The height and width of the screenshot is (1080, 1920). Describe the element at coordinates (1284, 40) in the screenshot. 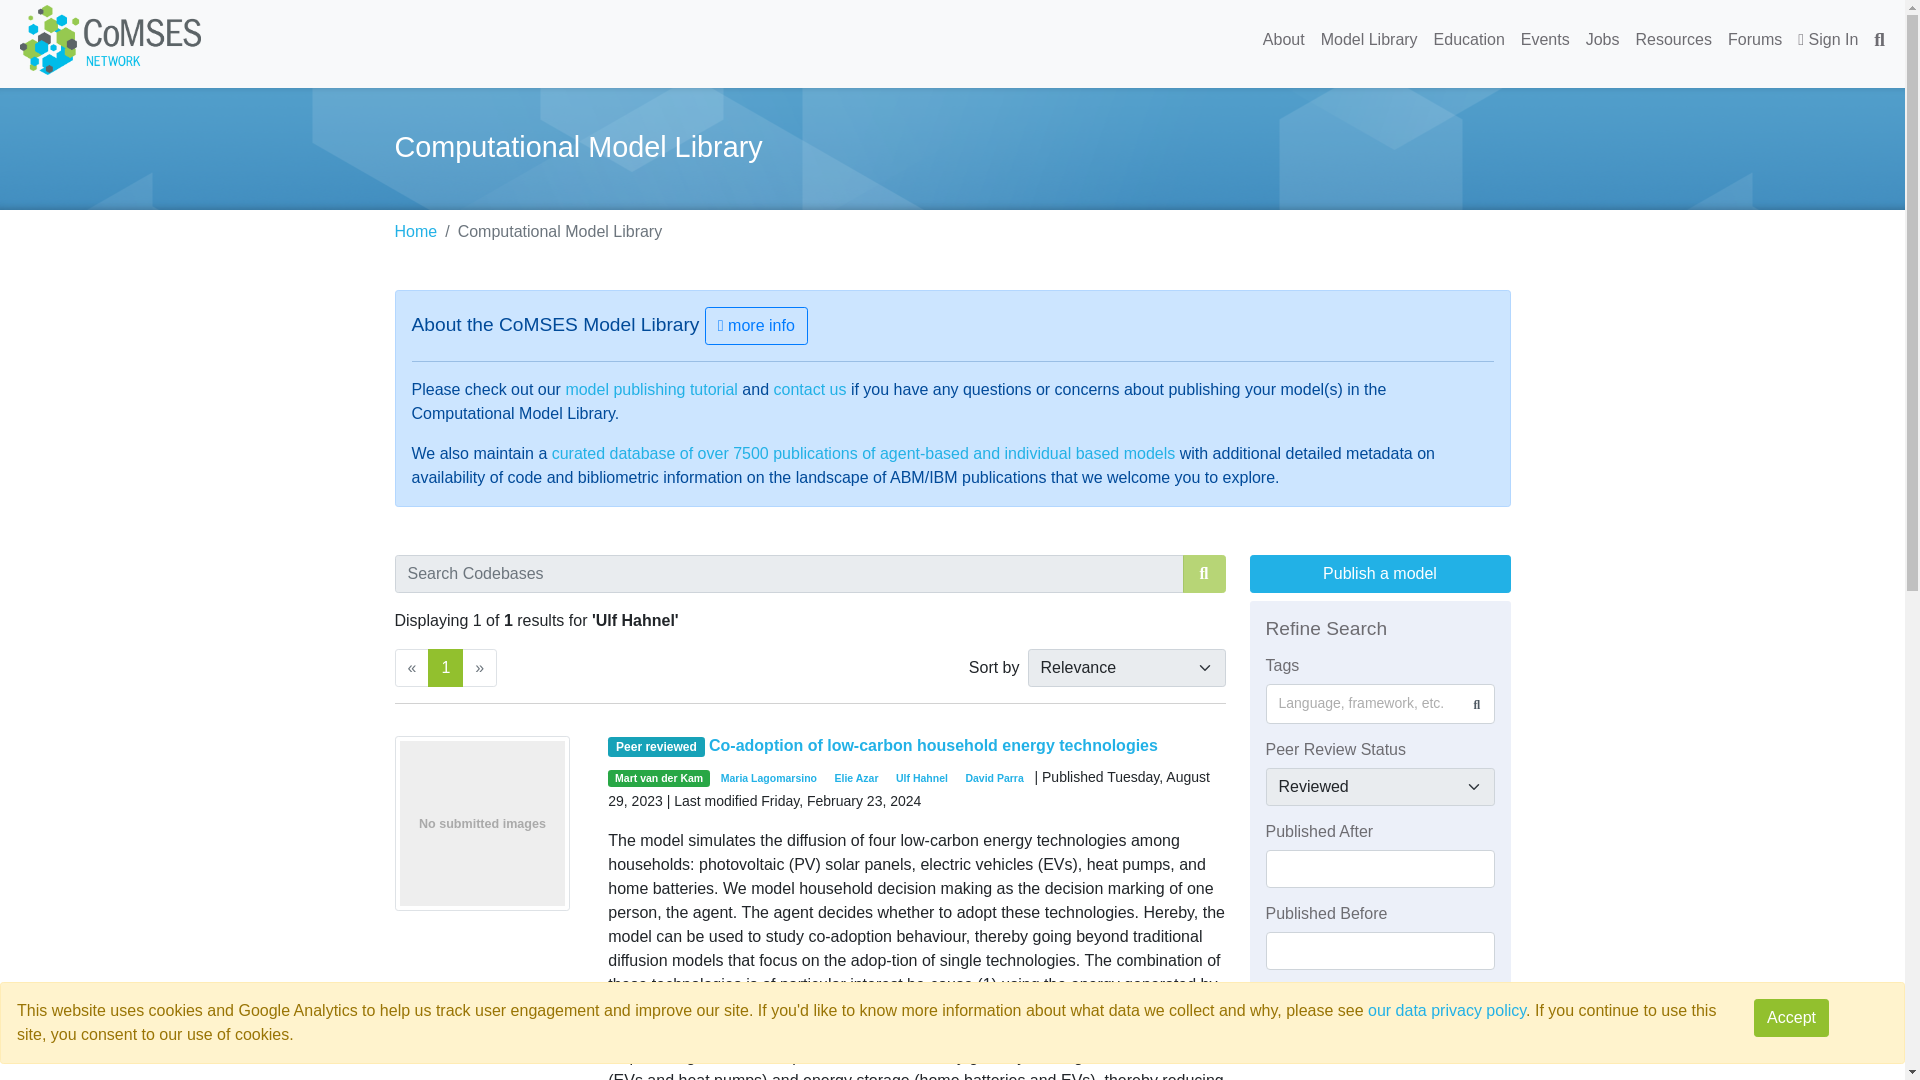

I see `About` at that location.